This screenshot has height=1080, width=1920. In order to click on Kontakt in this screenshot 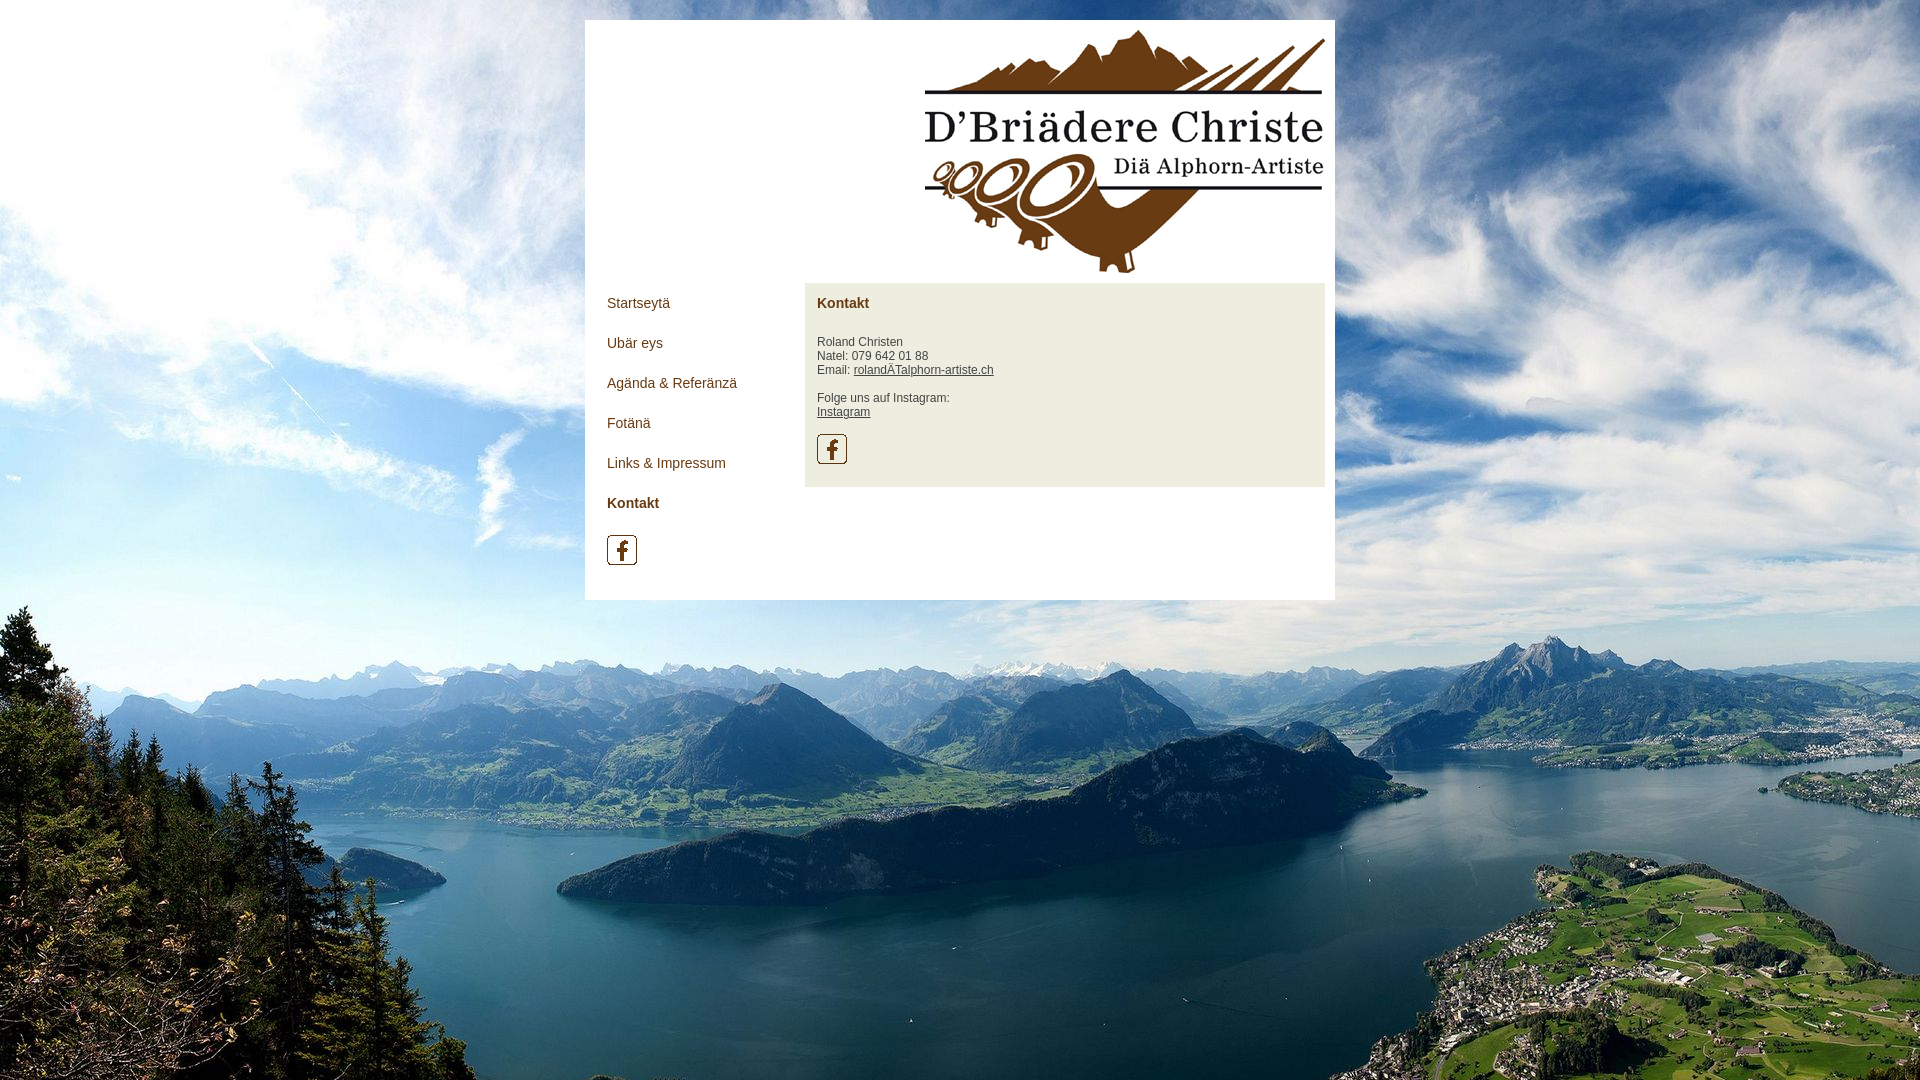, I will do `click(695, 503)`.